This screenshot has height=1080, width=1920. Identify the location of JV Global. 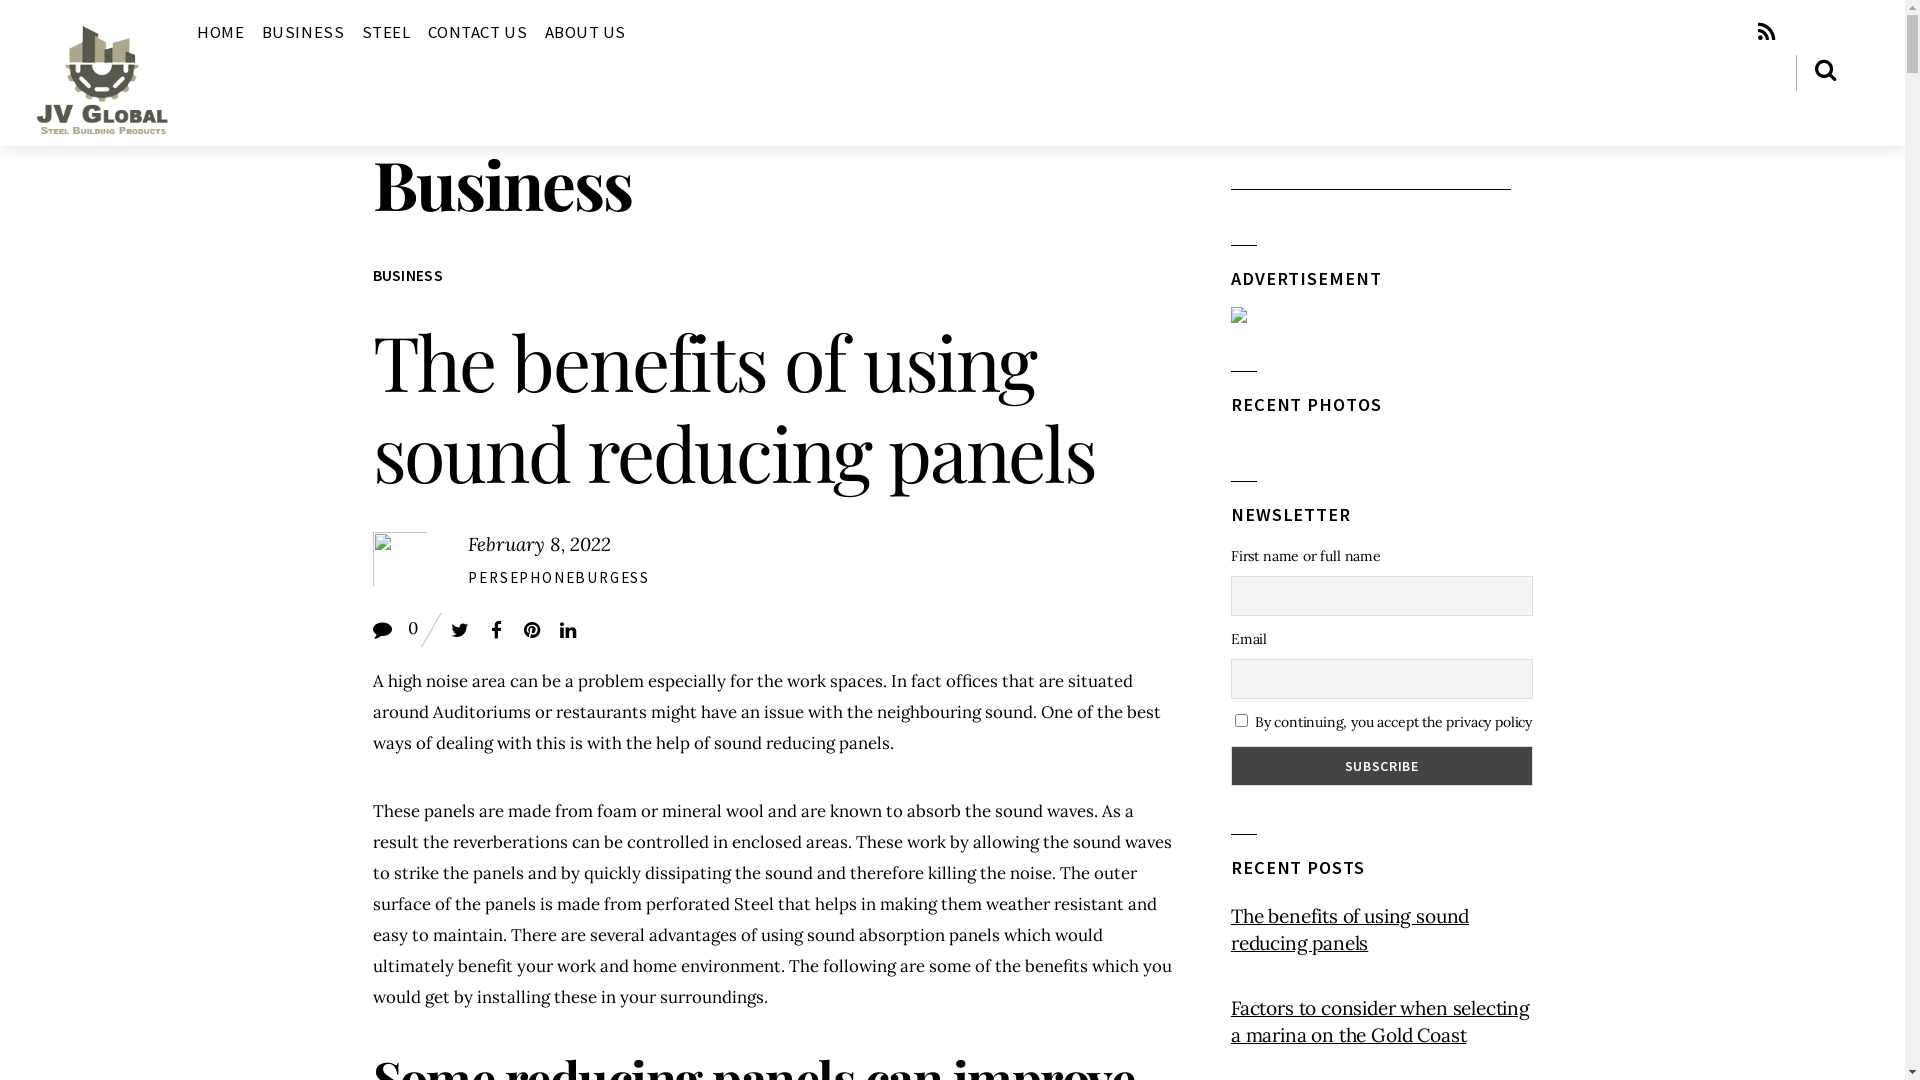
(102, 132).